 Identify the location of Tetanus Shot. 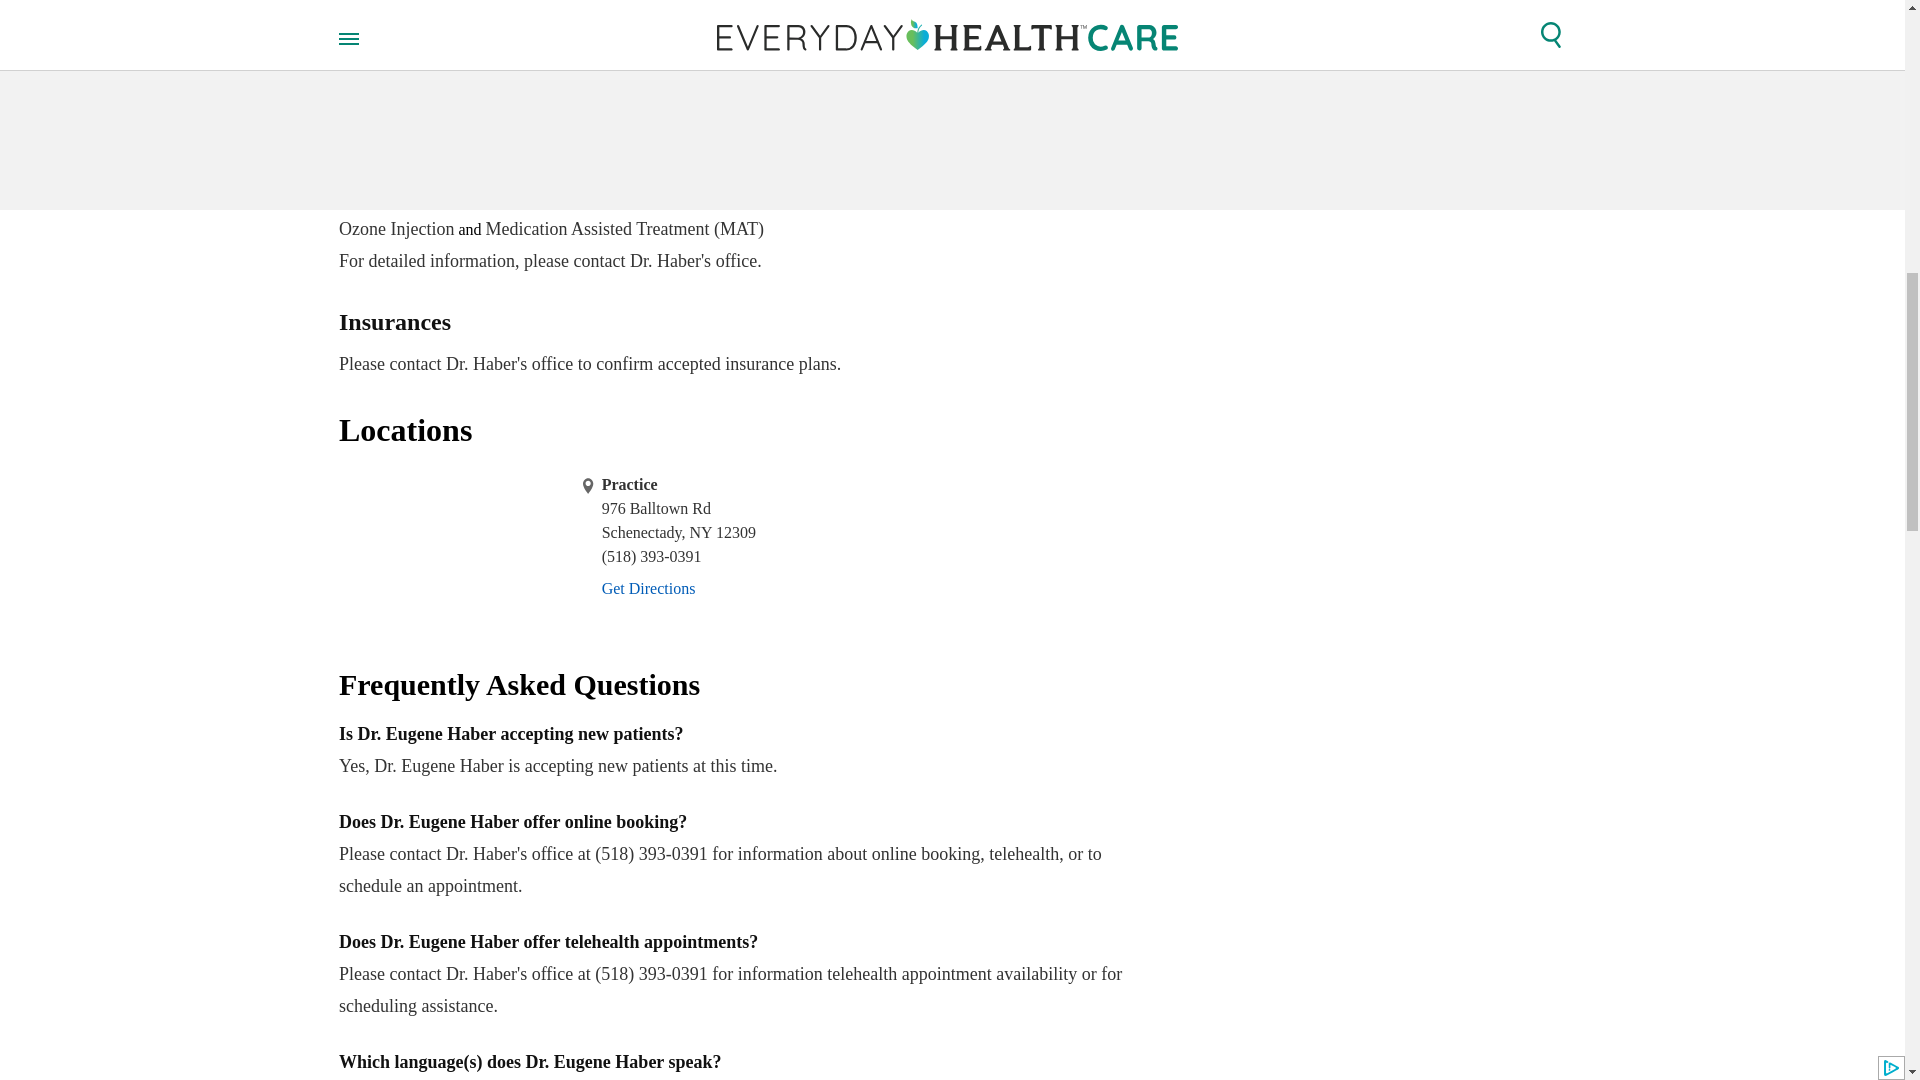
(808, 196).